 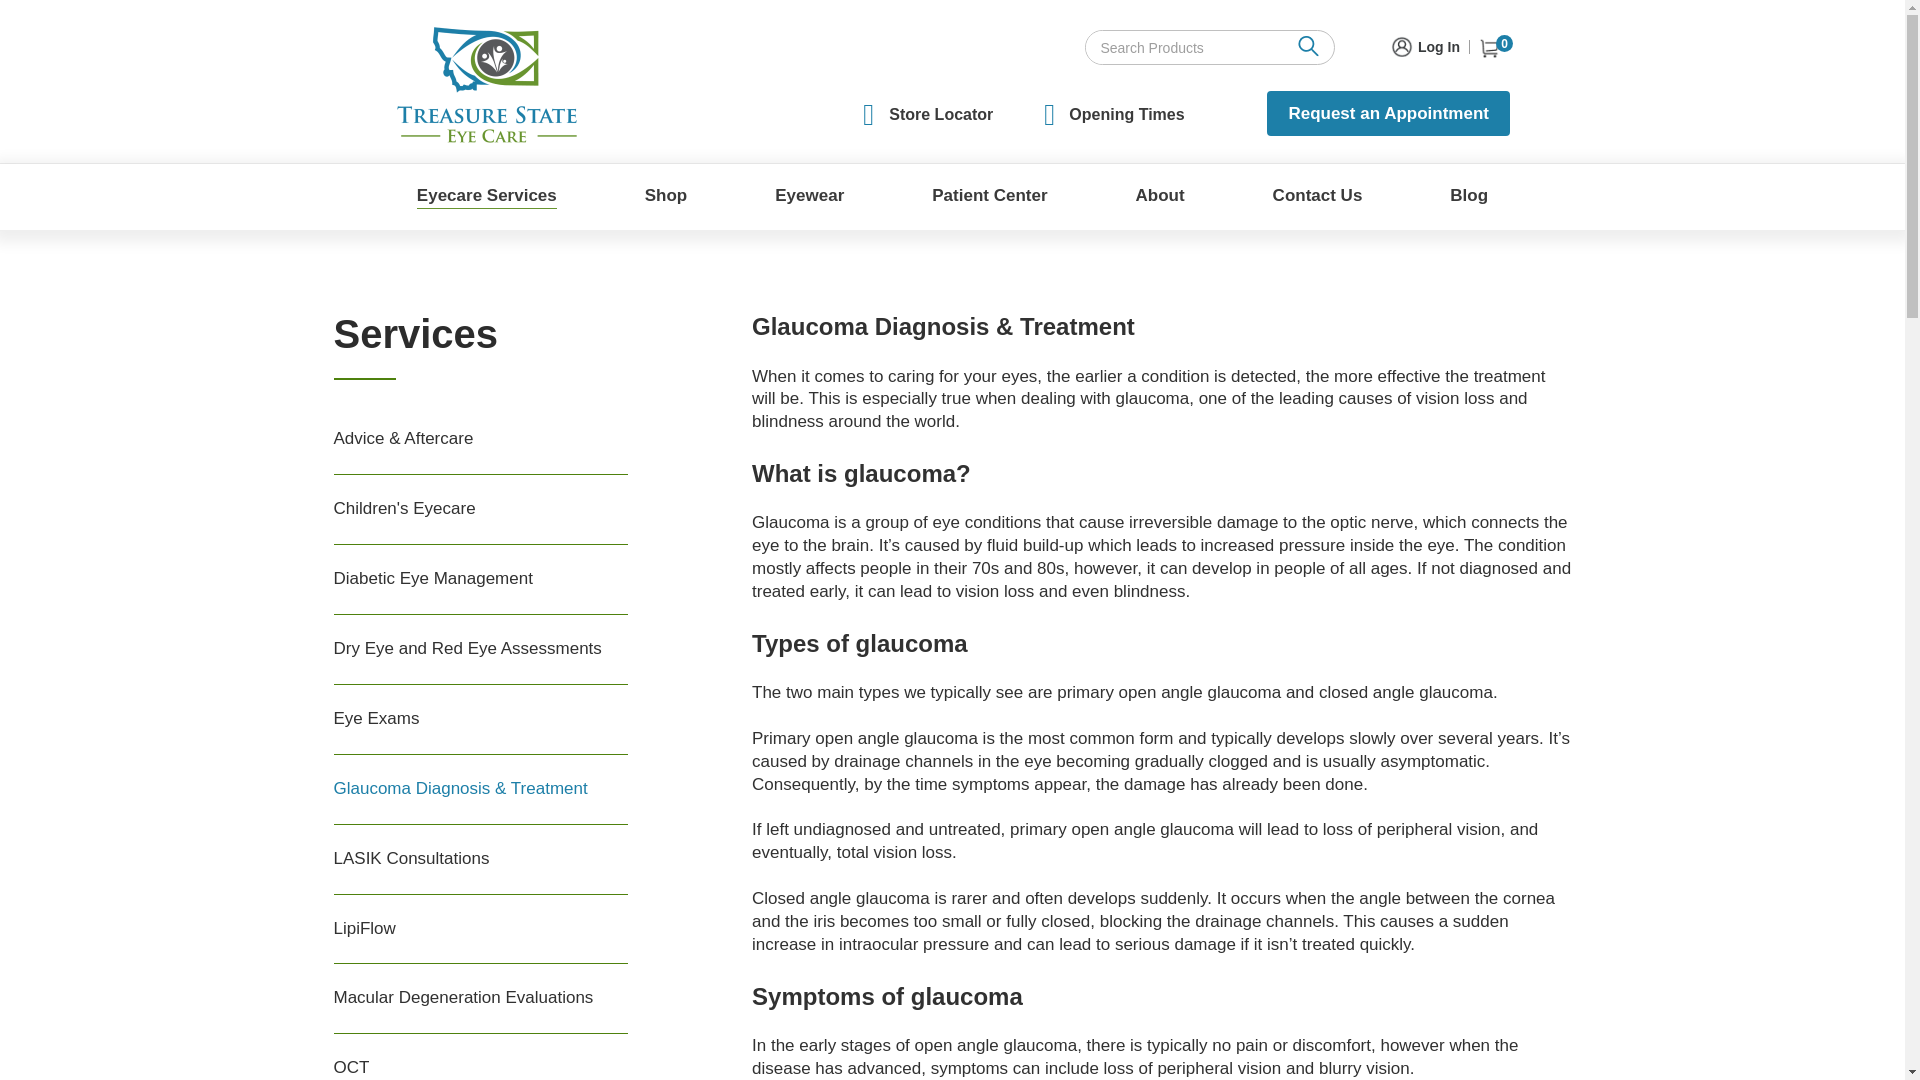 I want to click on Store Locator, so click(x=940, y=114).